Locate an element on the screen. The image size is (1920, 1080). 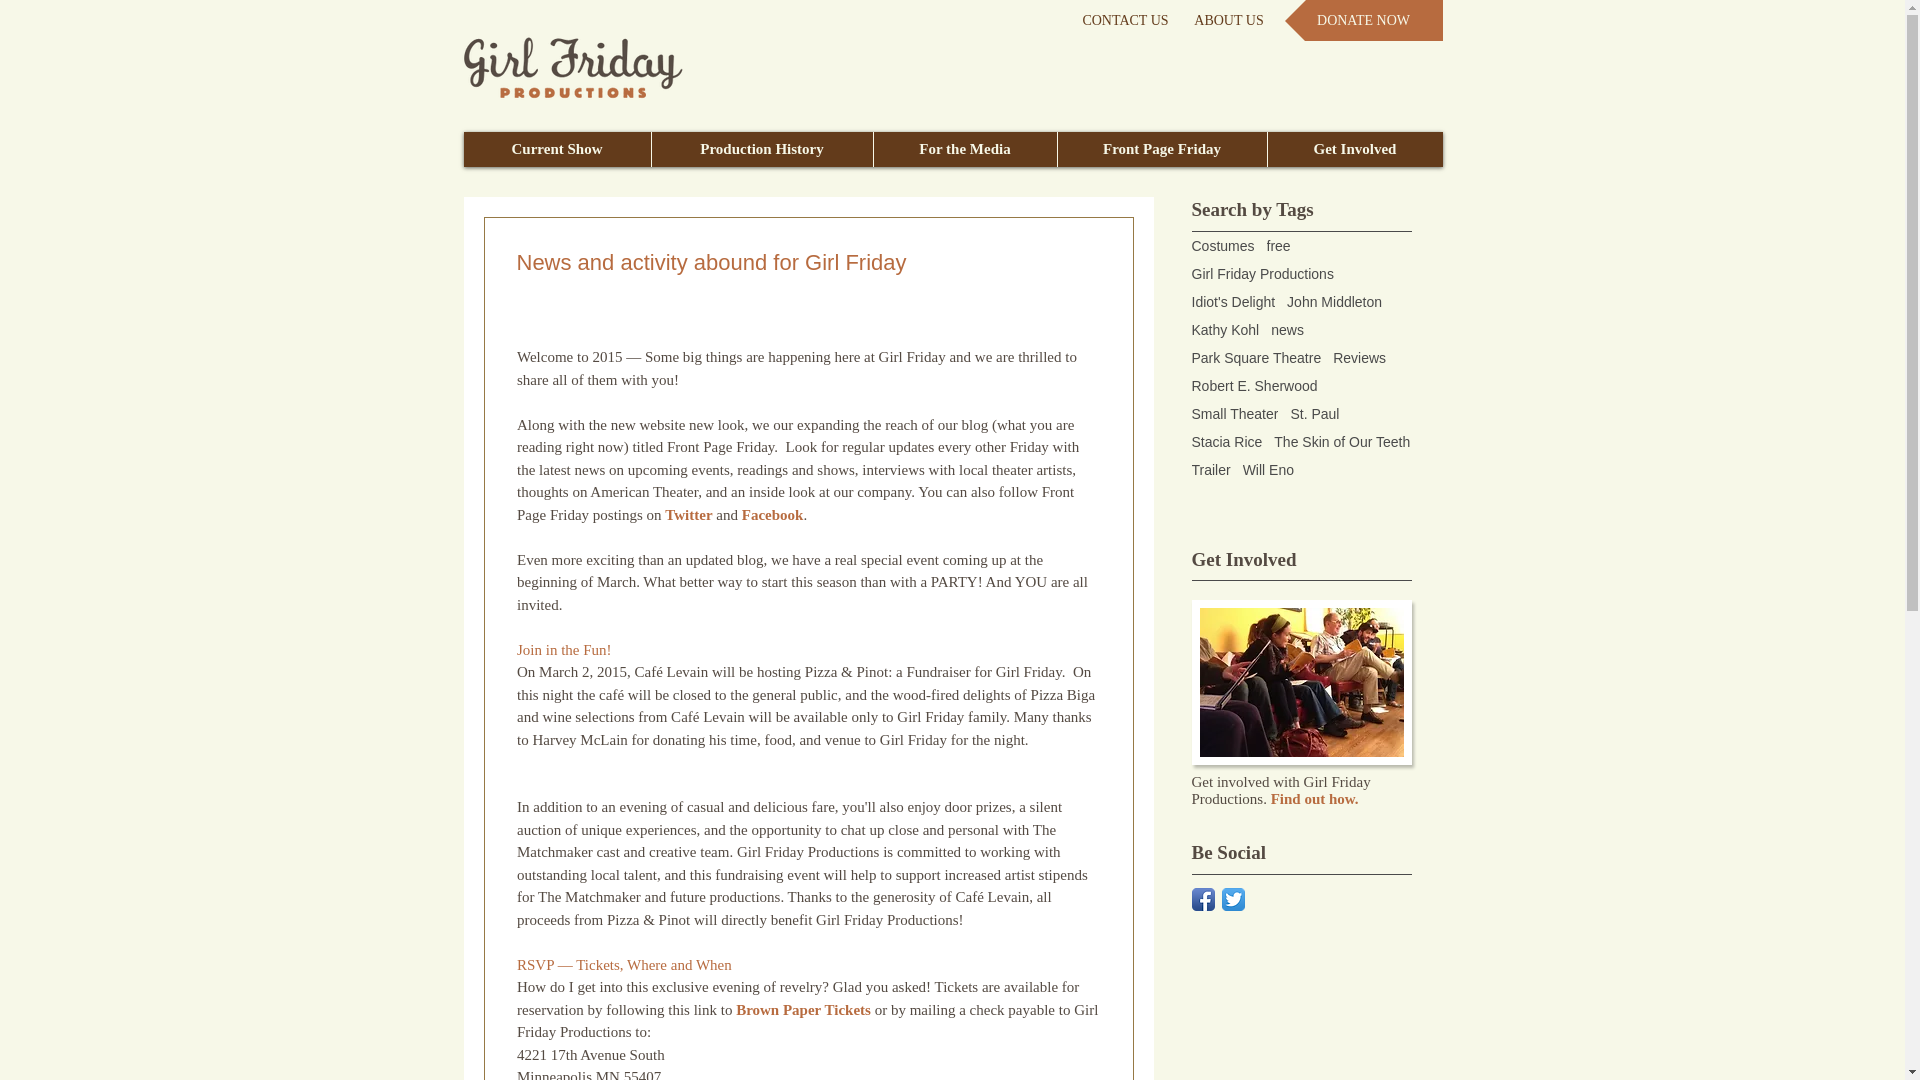
Get Involved is located at coordinates (1353, 149).